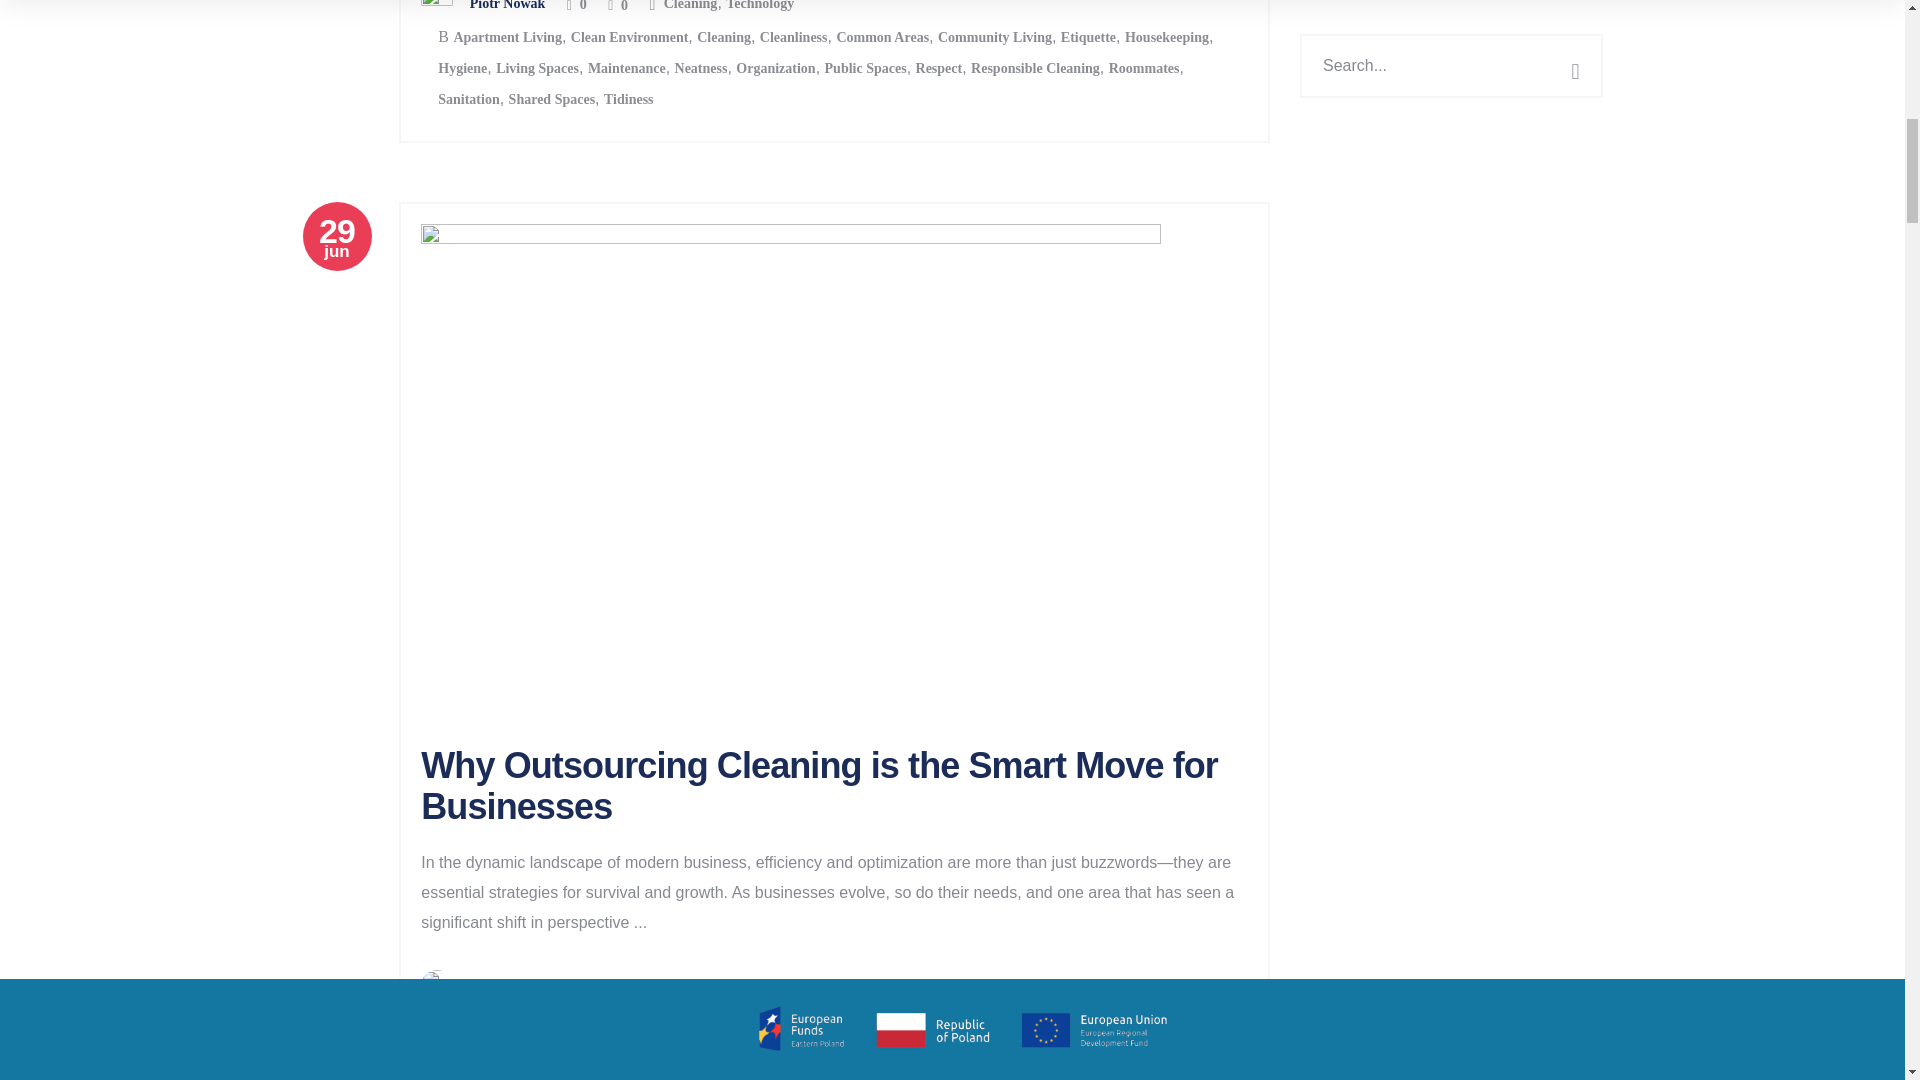 Image resolution: width=1920 pixels, height=1080 pixels. What do you see at coordinates (691, 5) in the screenshot?
I see `Cleaning` at bounding box center [691, 5].